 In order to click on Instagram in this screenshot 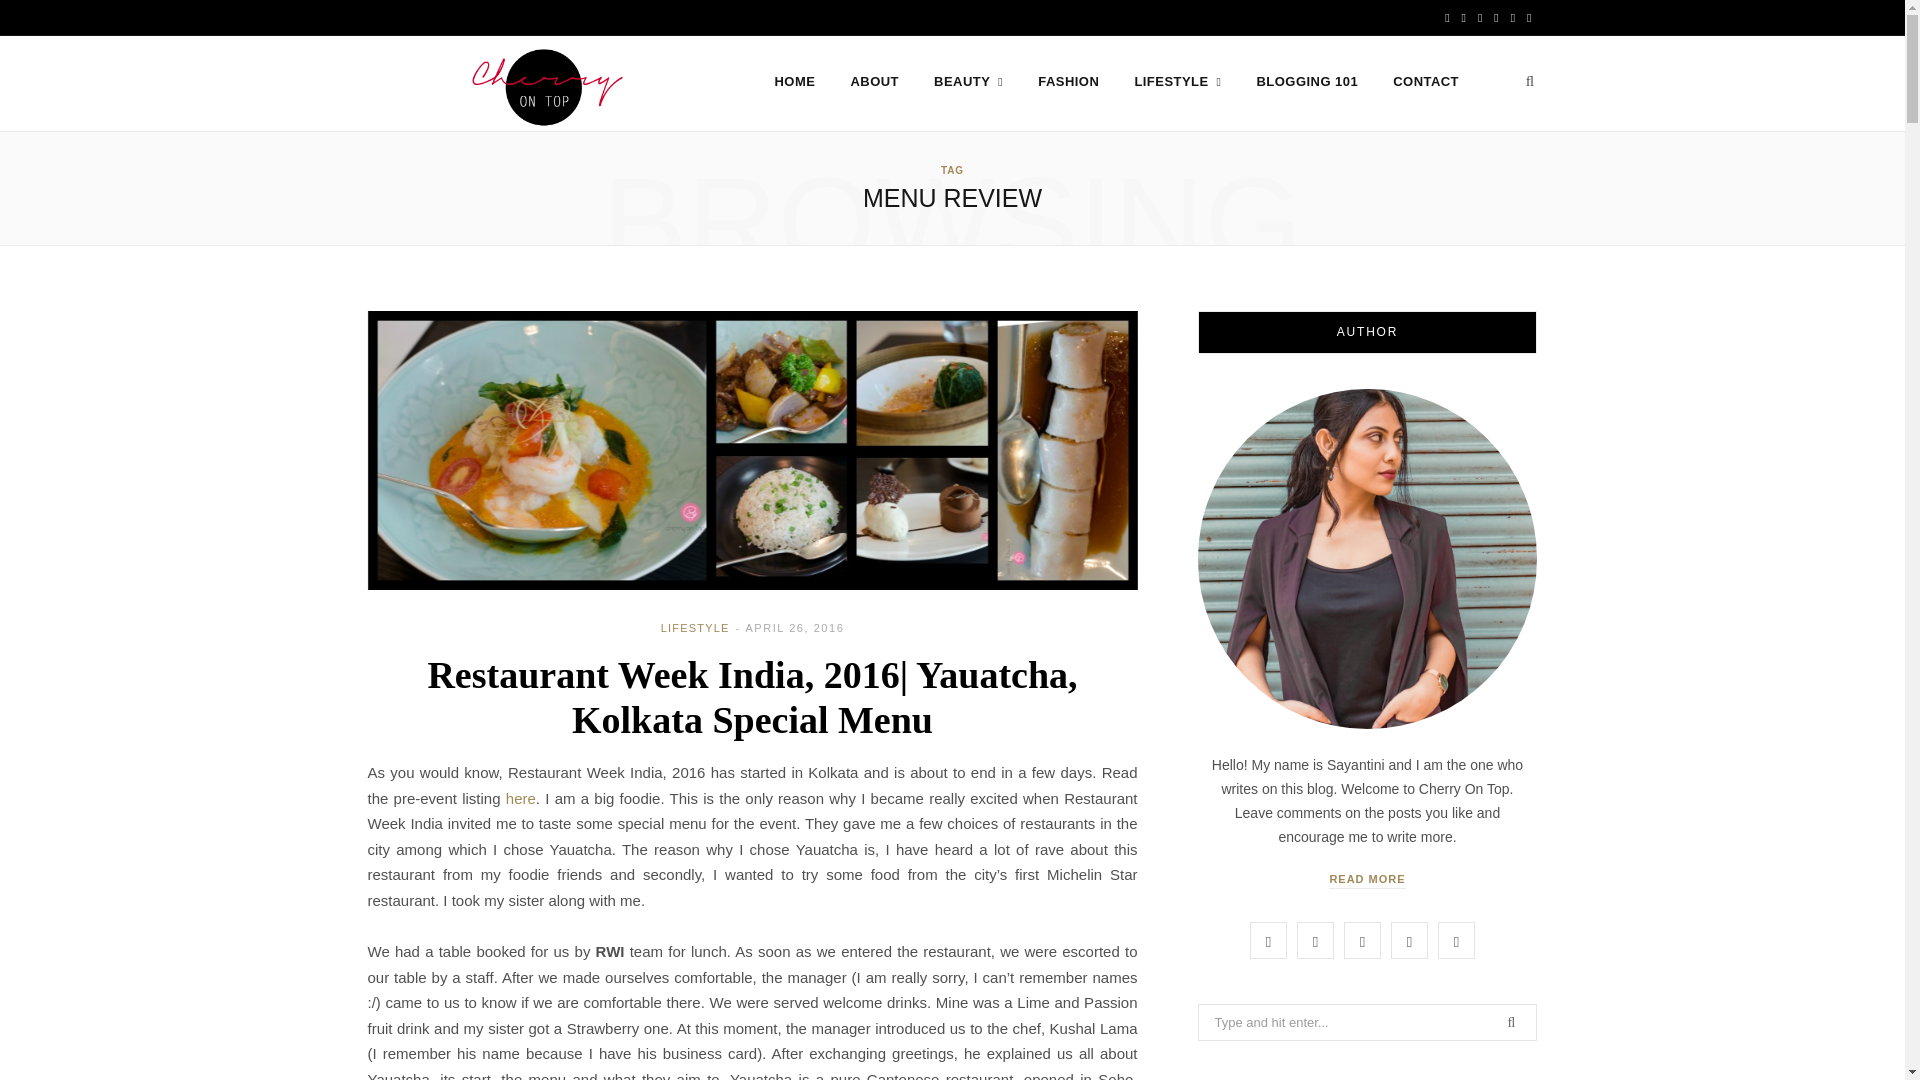, I will do `click(1496, 18)`.